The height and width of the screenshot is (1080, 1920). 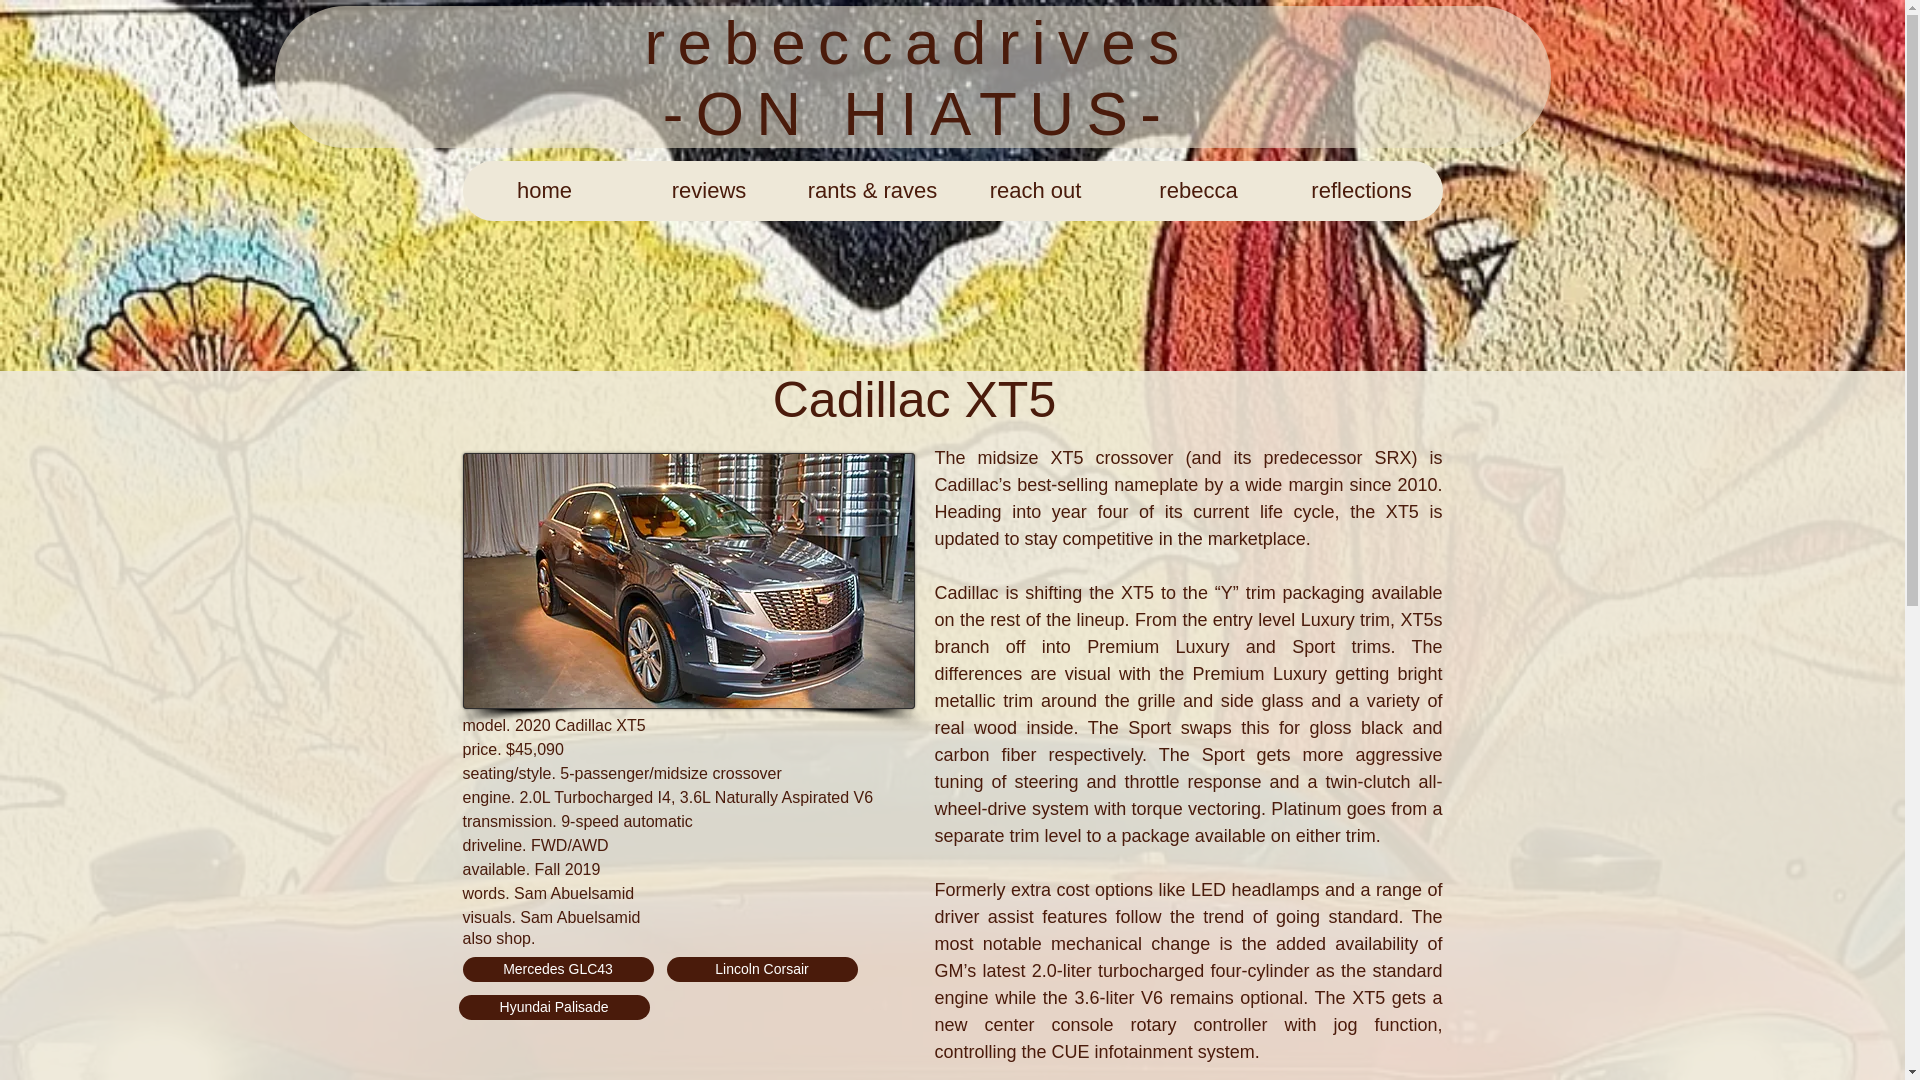 I want to click on rebecca, so click(x=1196, y=190).